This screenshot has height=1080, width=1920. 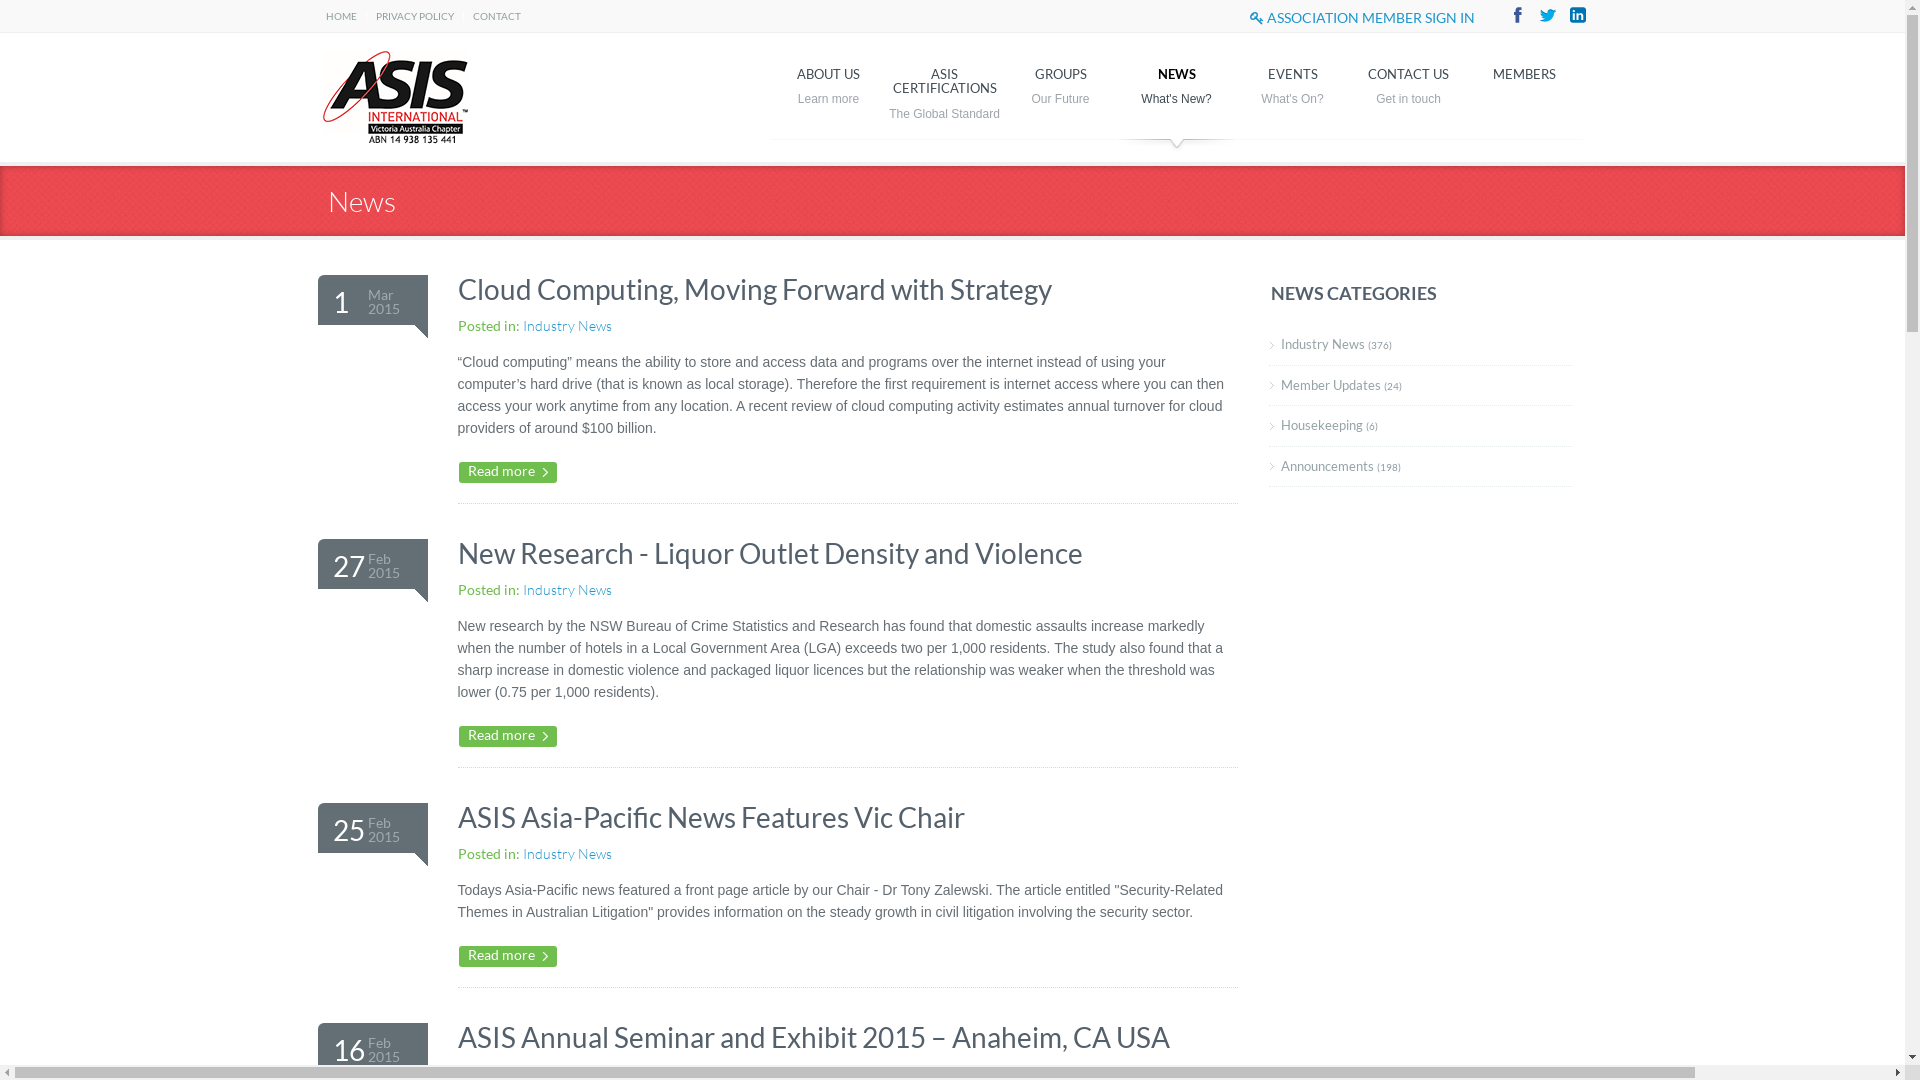 I want to click on ASIS CERTIFICATIONS, so click(x=944, y=92).